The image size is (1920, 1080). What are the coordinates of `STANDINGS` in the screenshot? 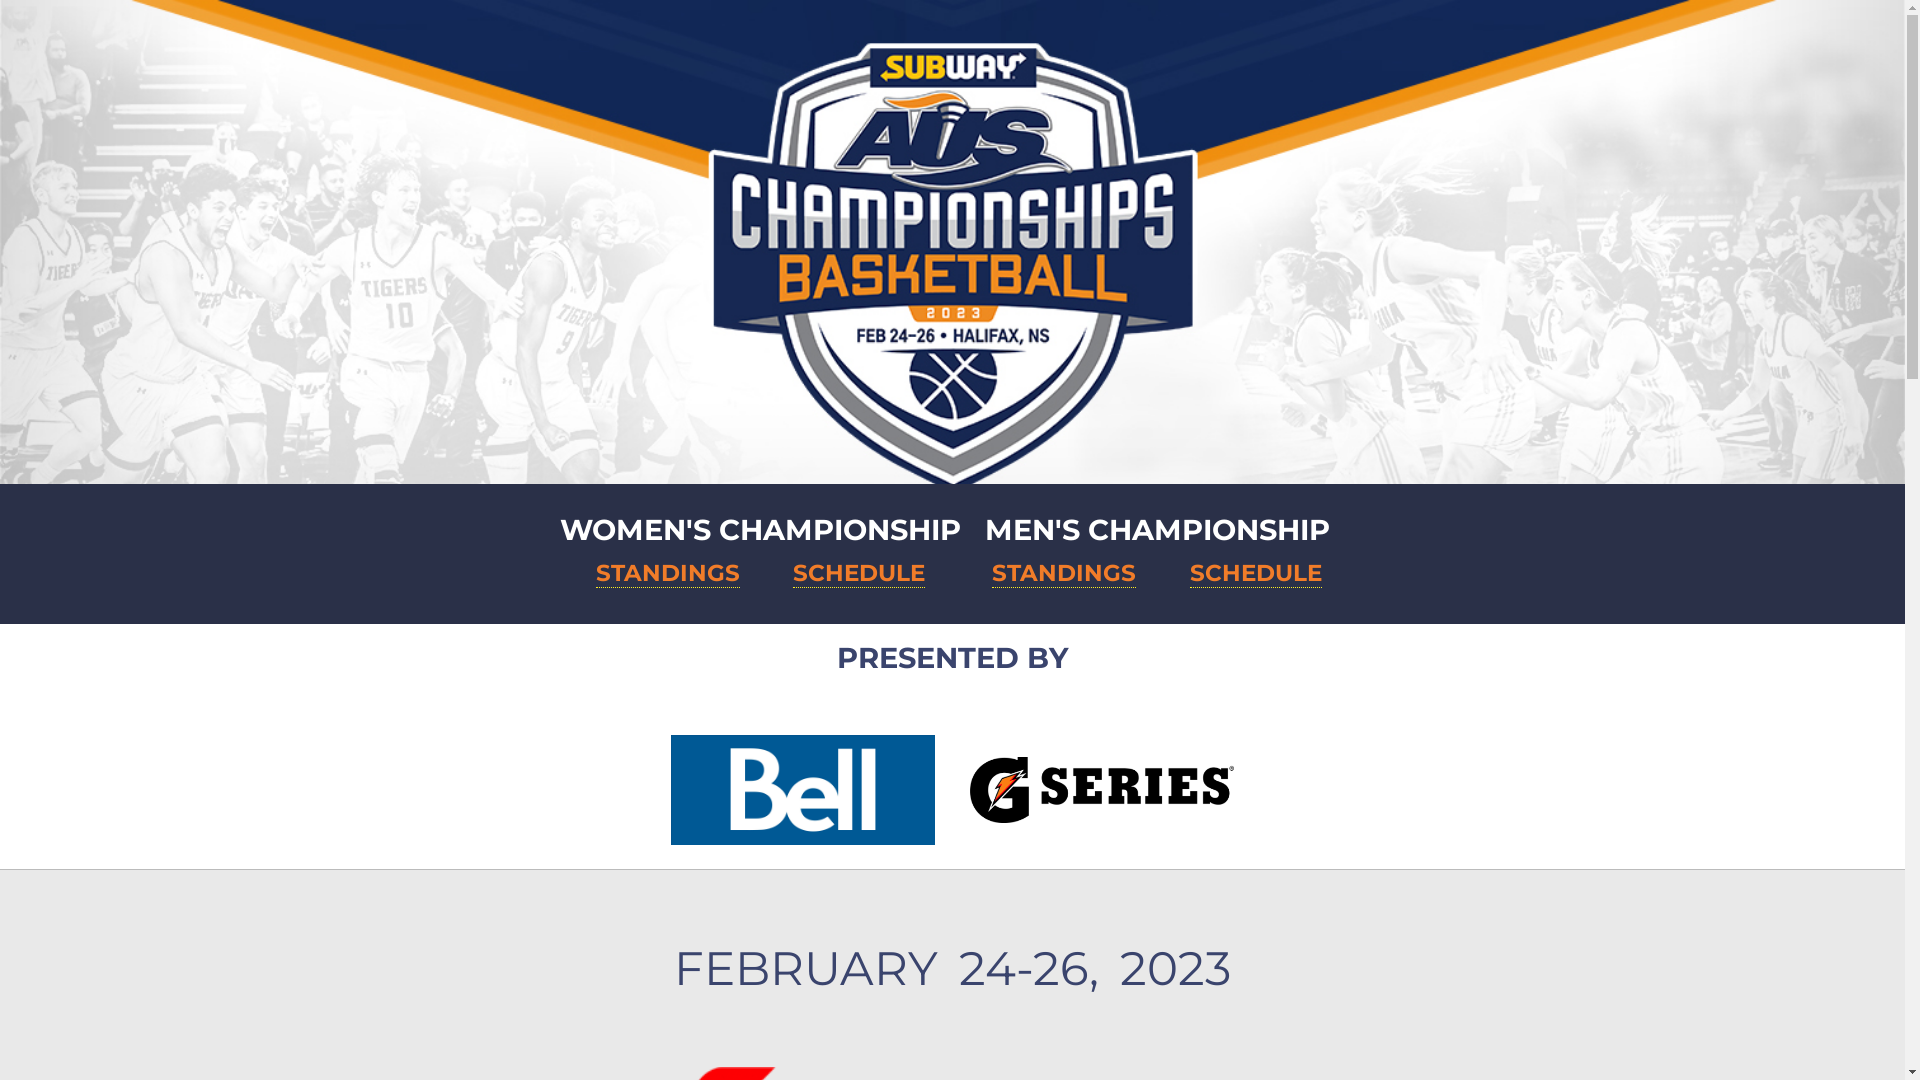 It's located at (1064, 574).